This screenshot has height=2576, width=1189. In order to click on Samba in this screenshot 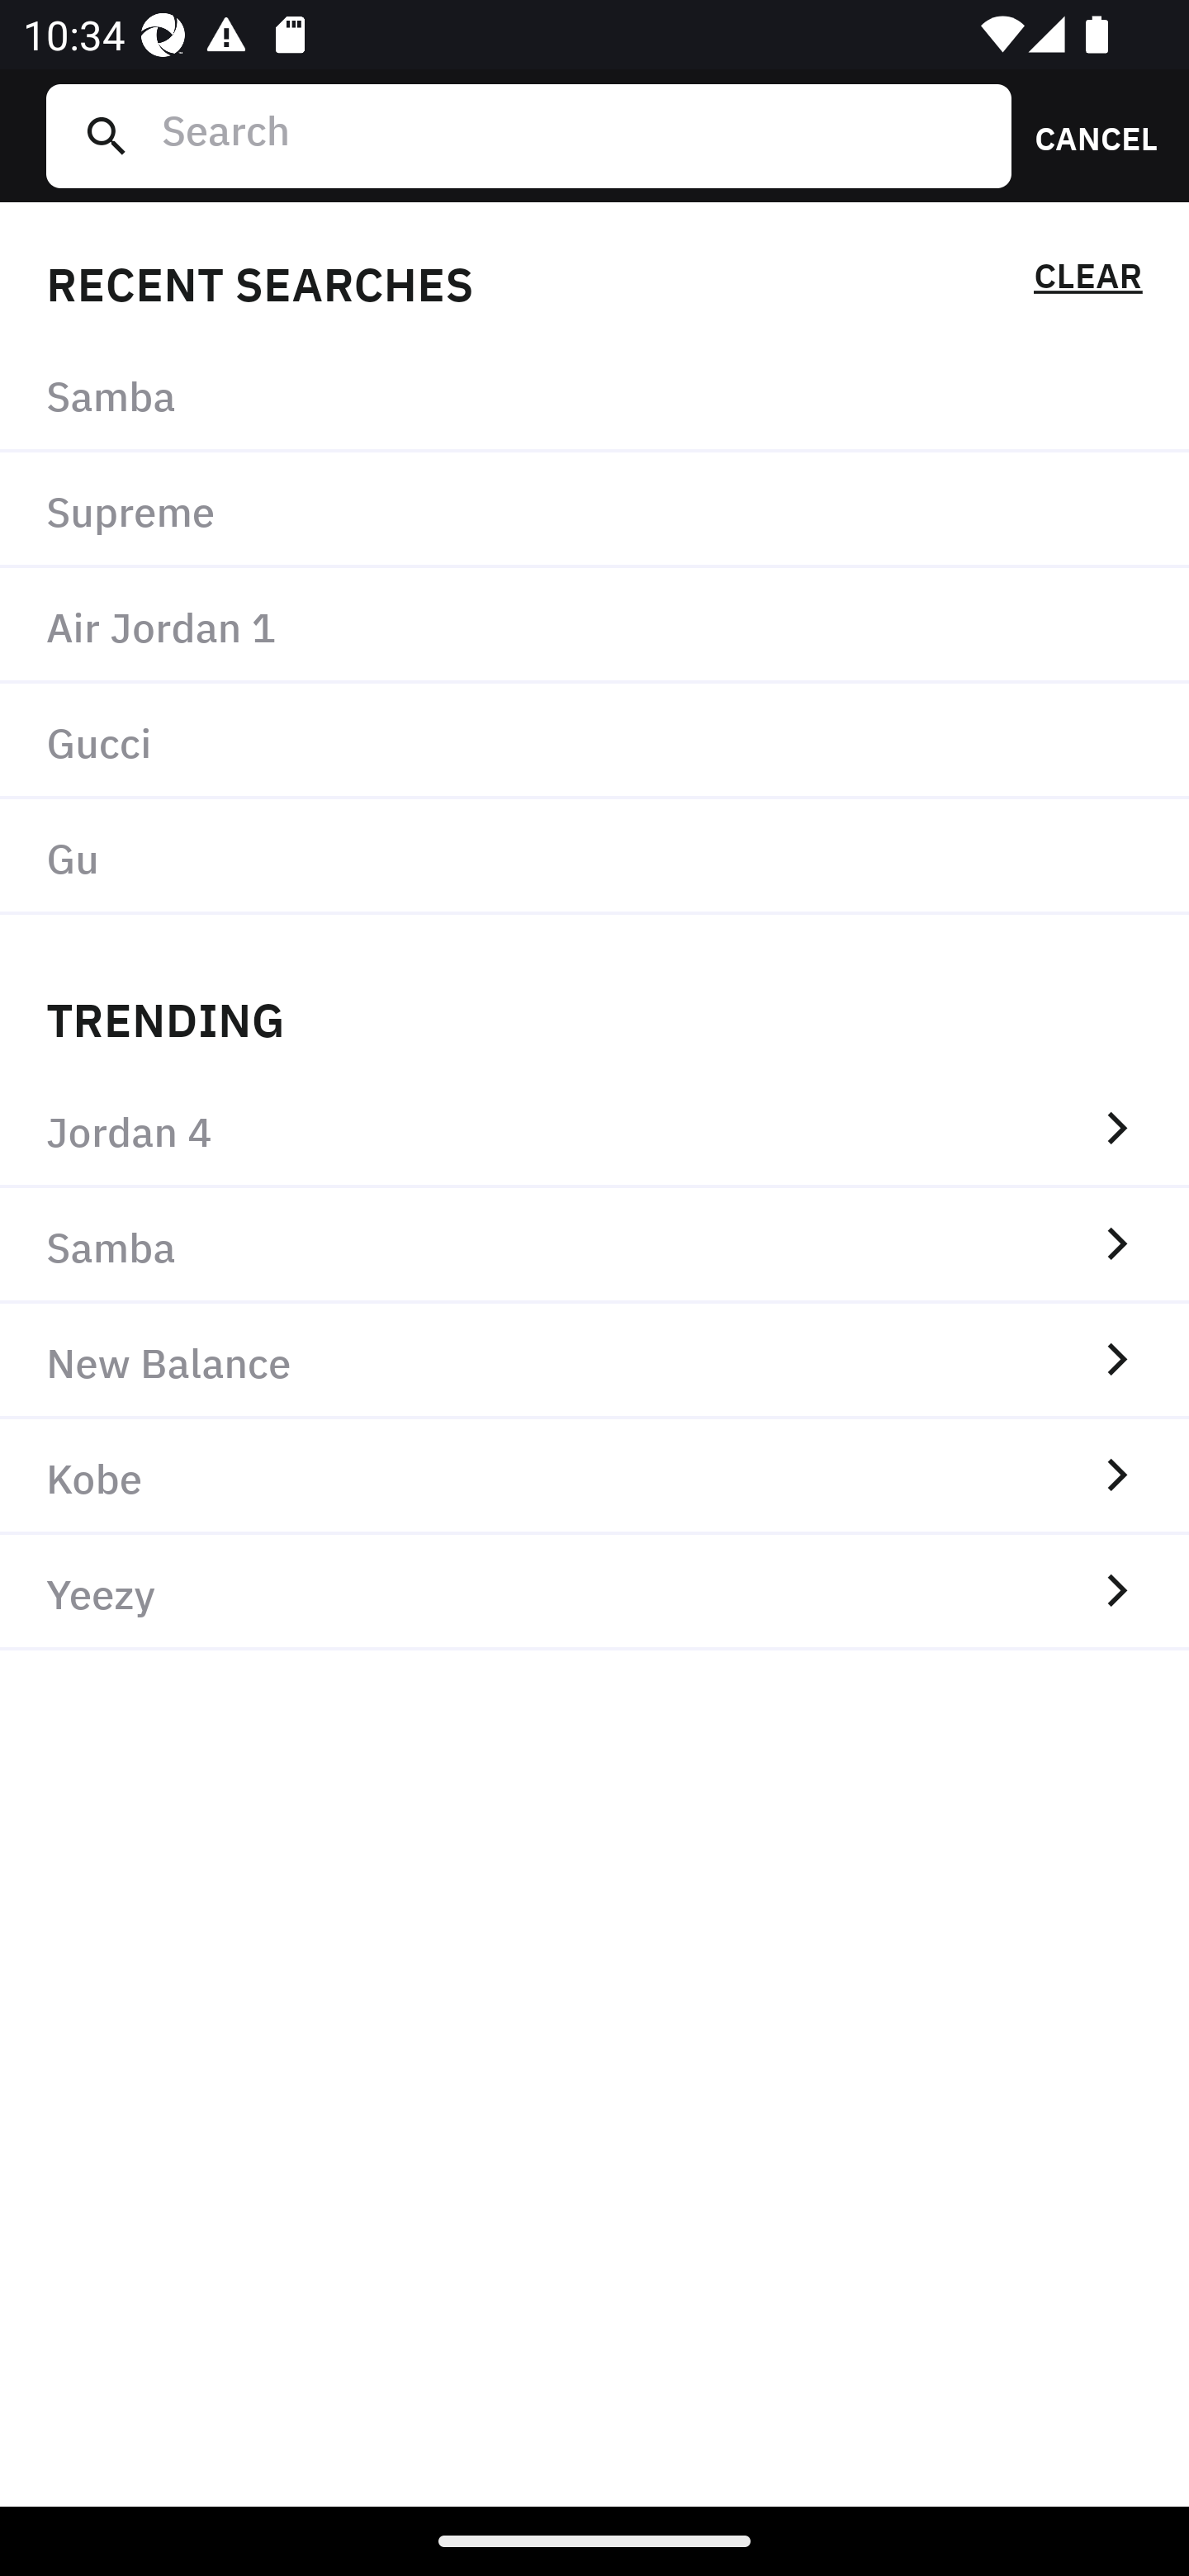, I will do `click(594, 395)`.